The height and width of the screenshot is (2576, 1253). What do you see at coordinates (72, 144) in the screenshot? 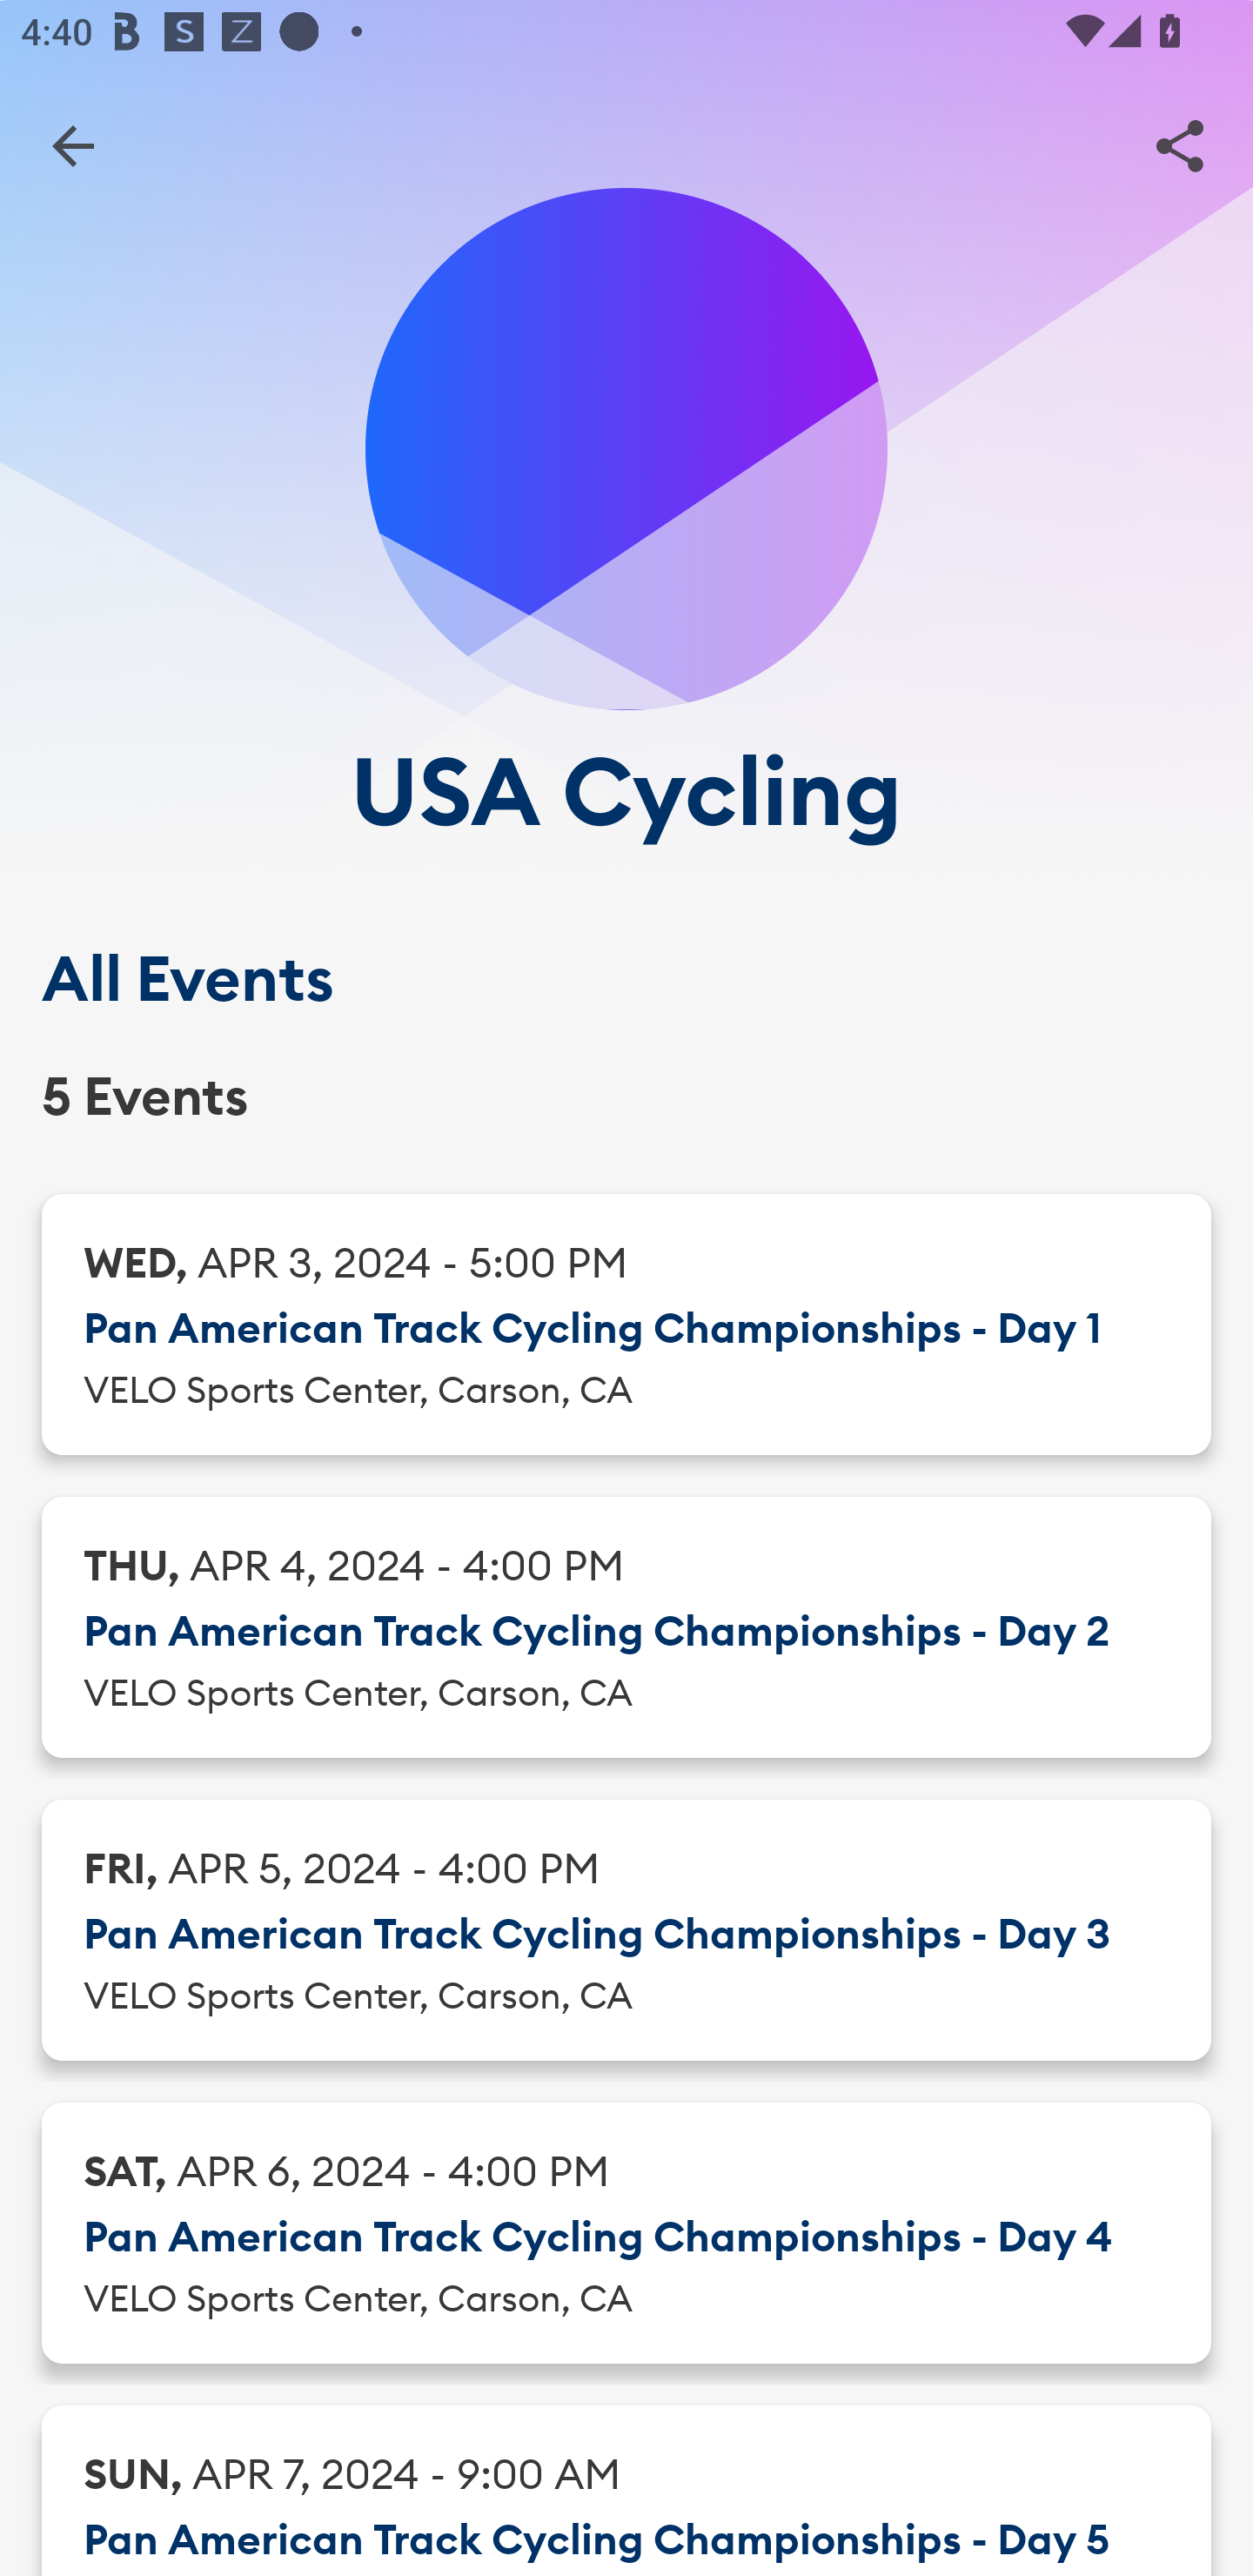
I see `BackButton` at bounding box center [72, 144].